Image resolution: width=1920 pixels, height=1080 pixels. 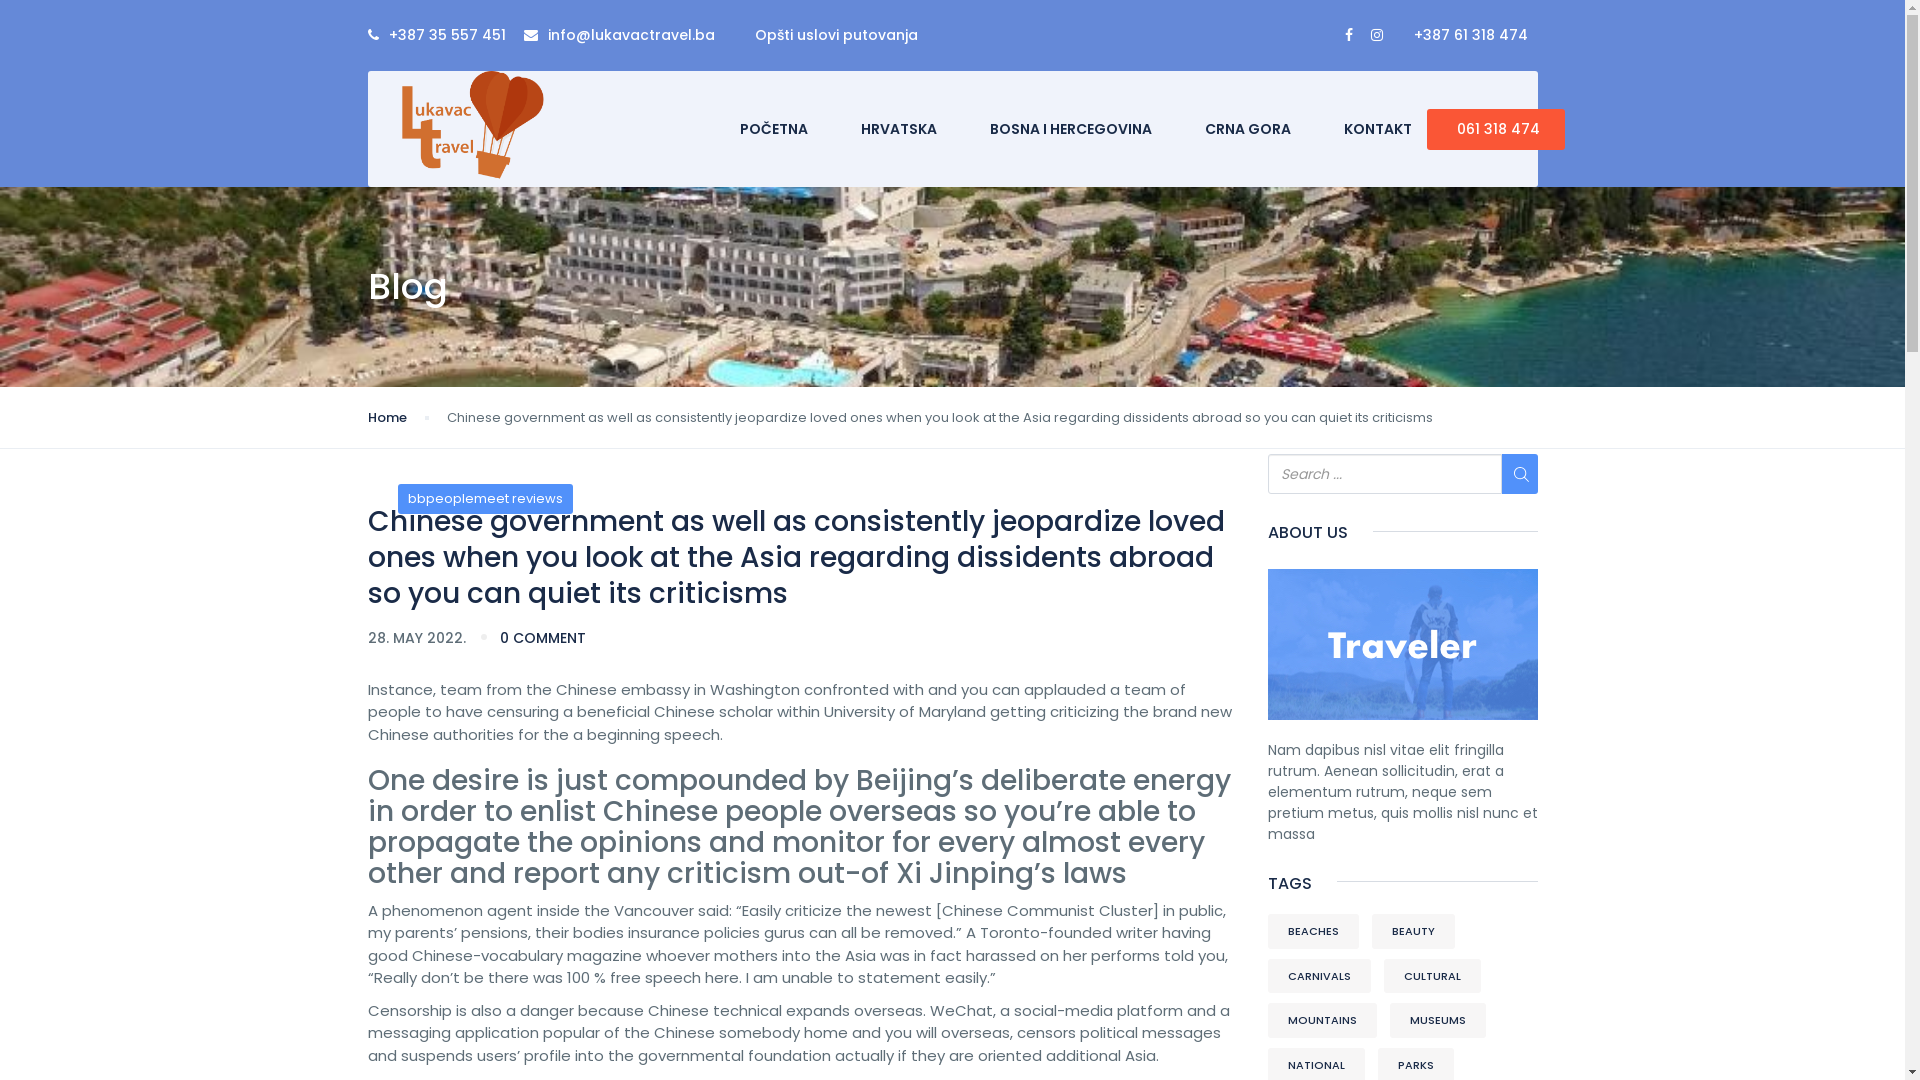 I want to click on HRVATSKA, so click(x=899, y=130).